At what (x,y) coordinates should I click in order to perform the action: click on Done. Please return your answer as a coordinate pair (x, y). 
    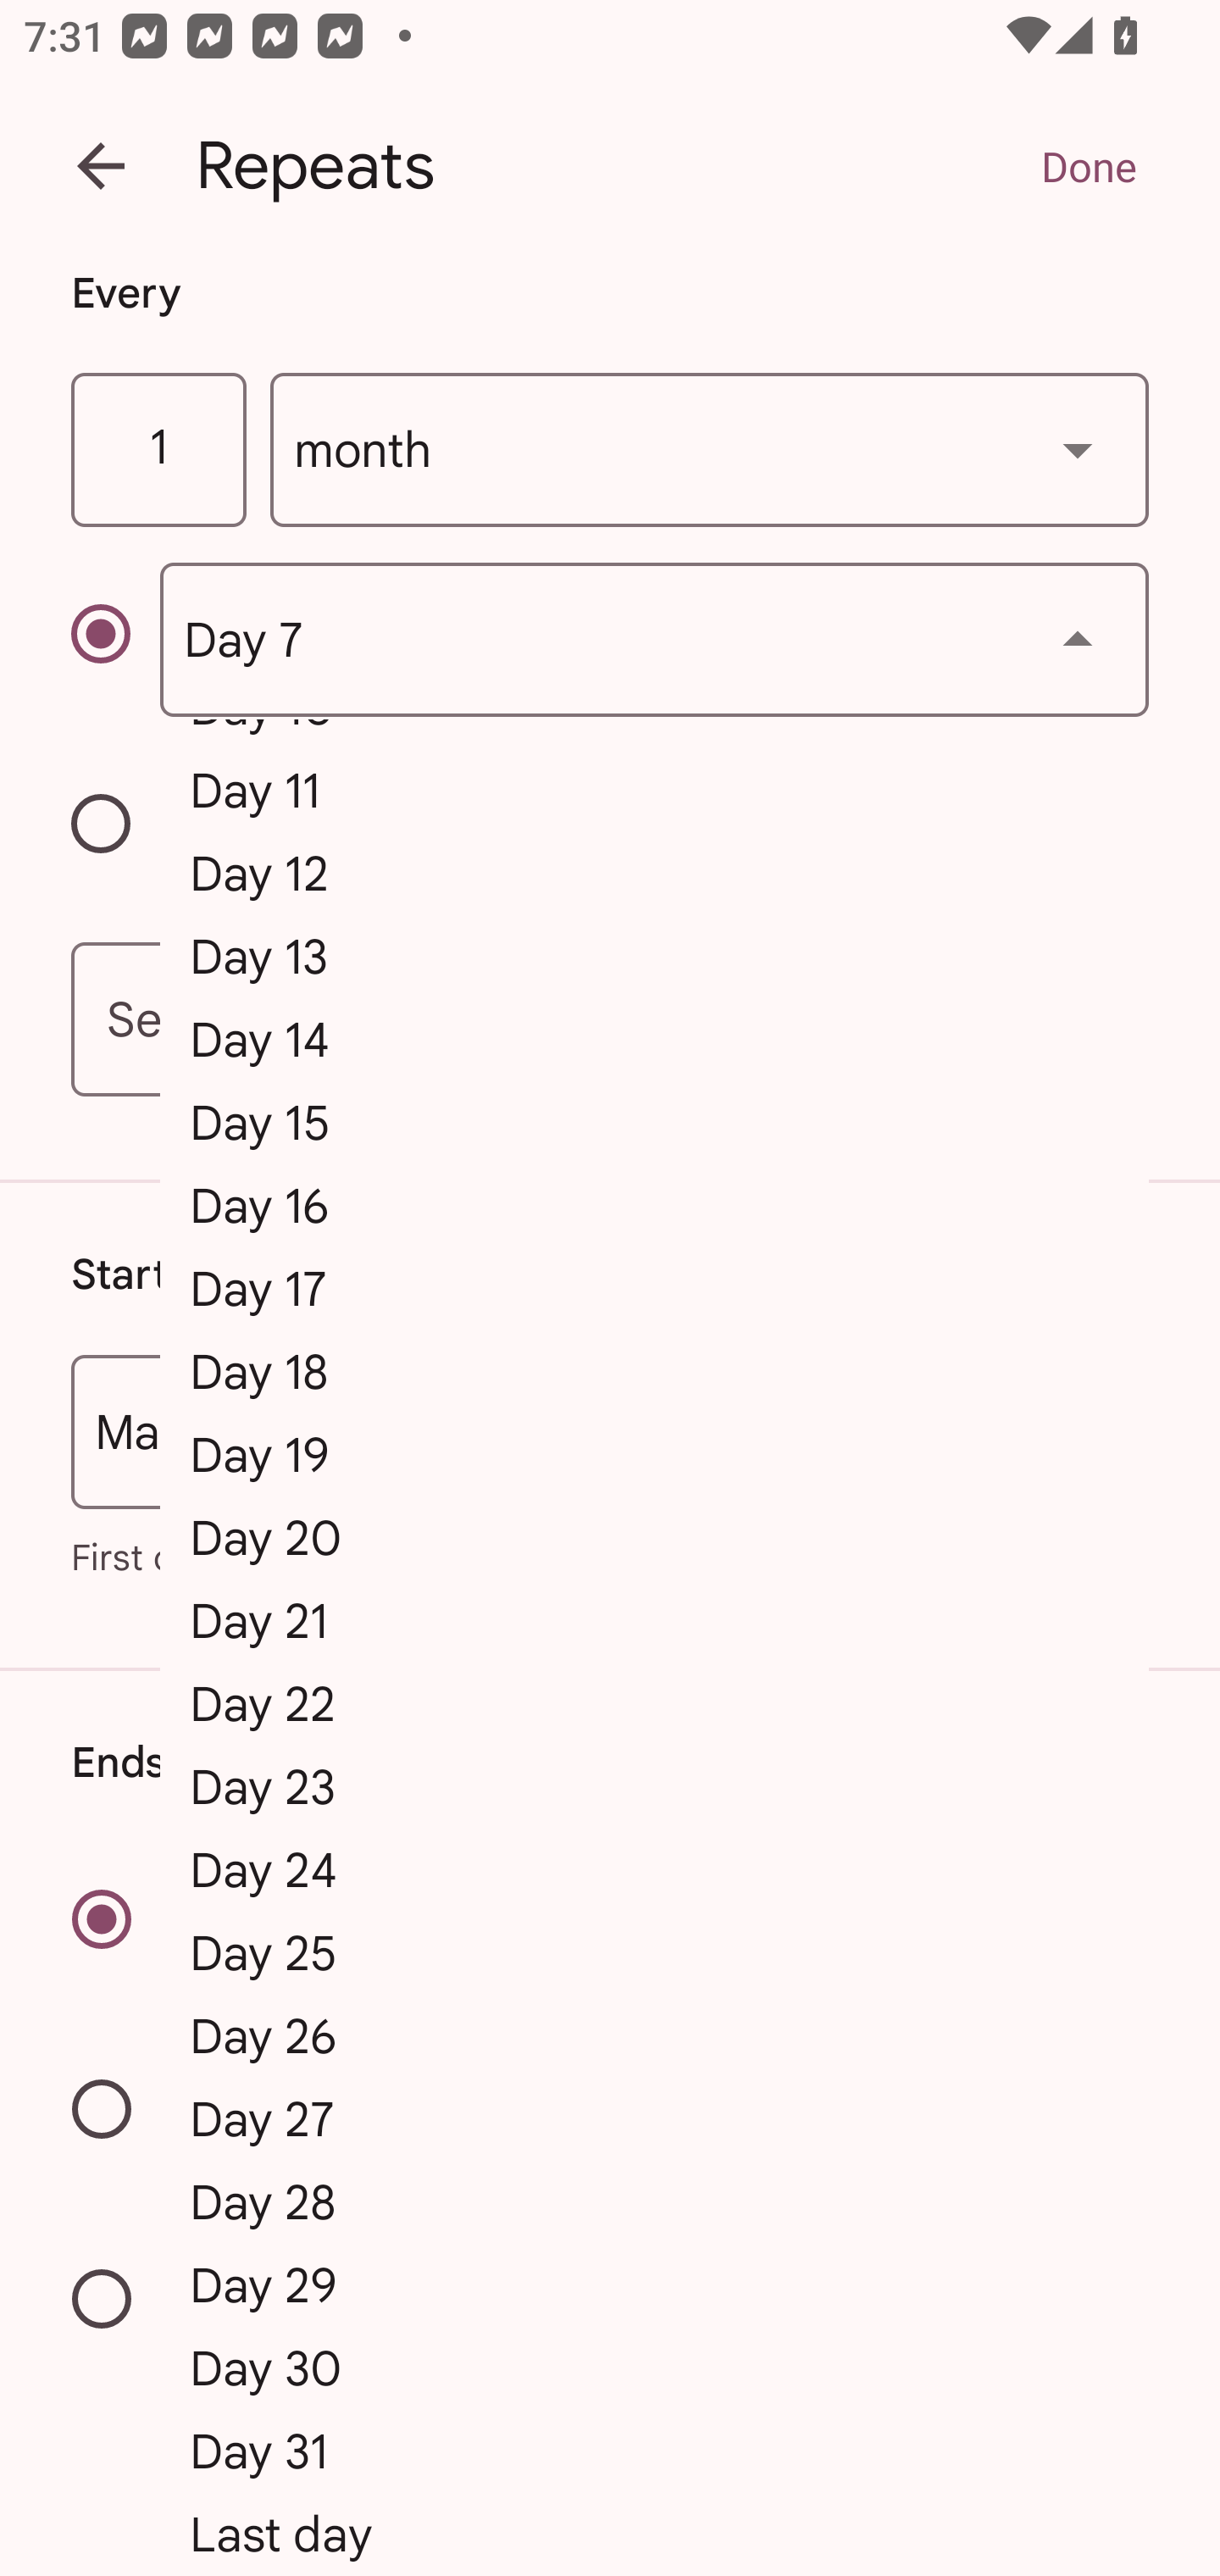
    Looking at the image, I should click on (1088, 166).